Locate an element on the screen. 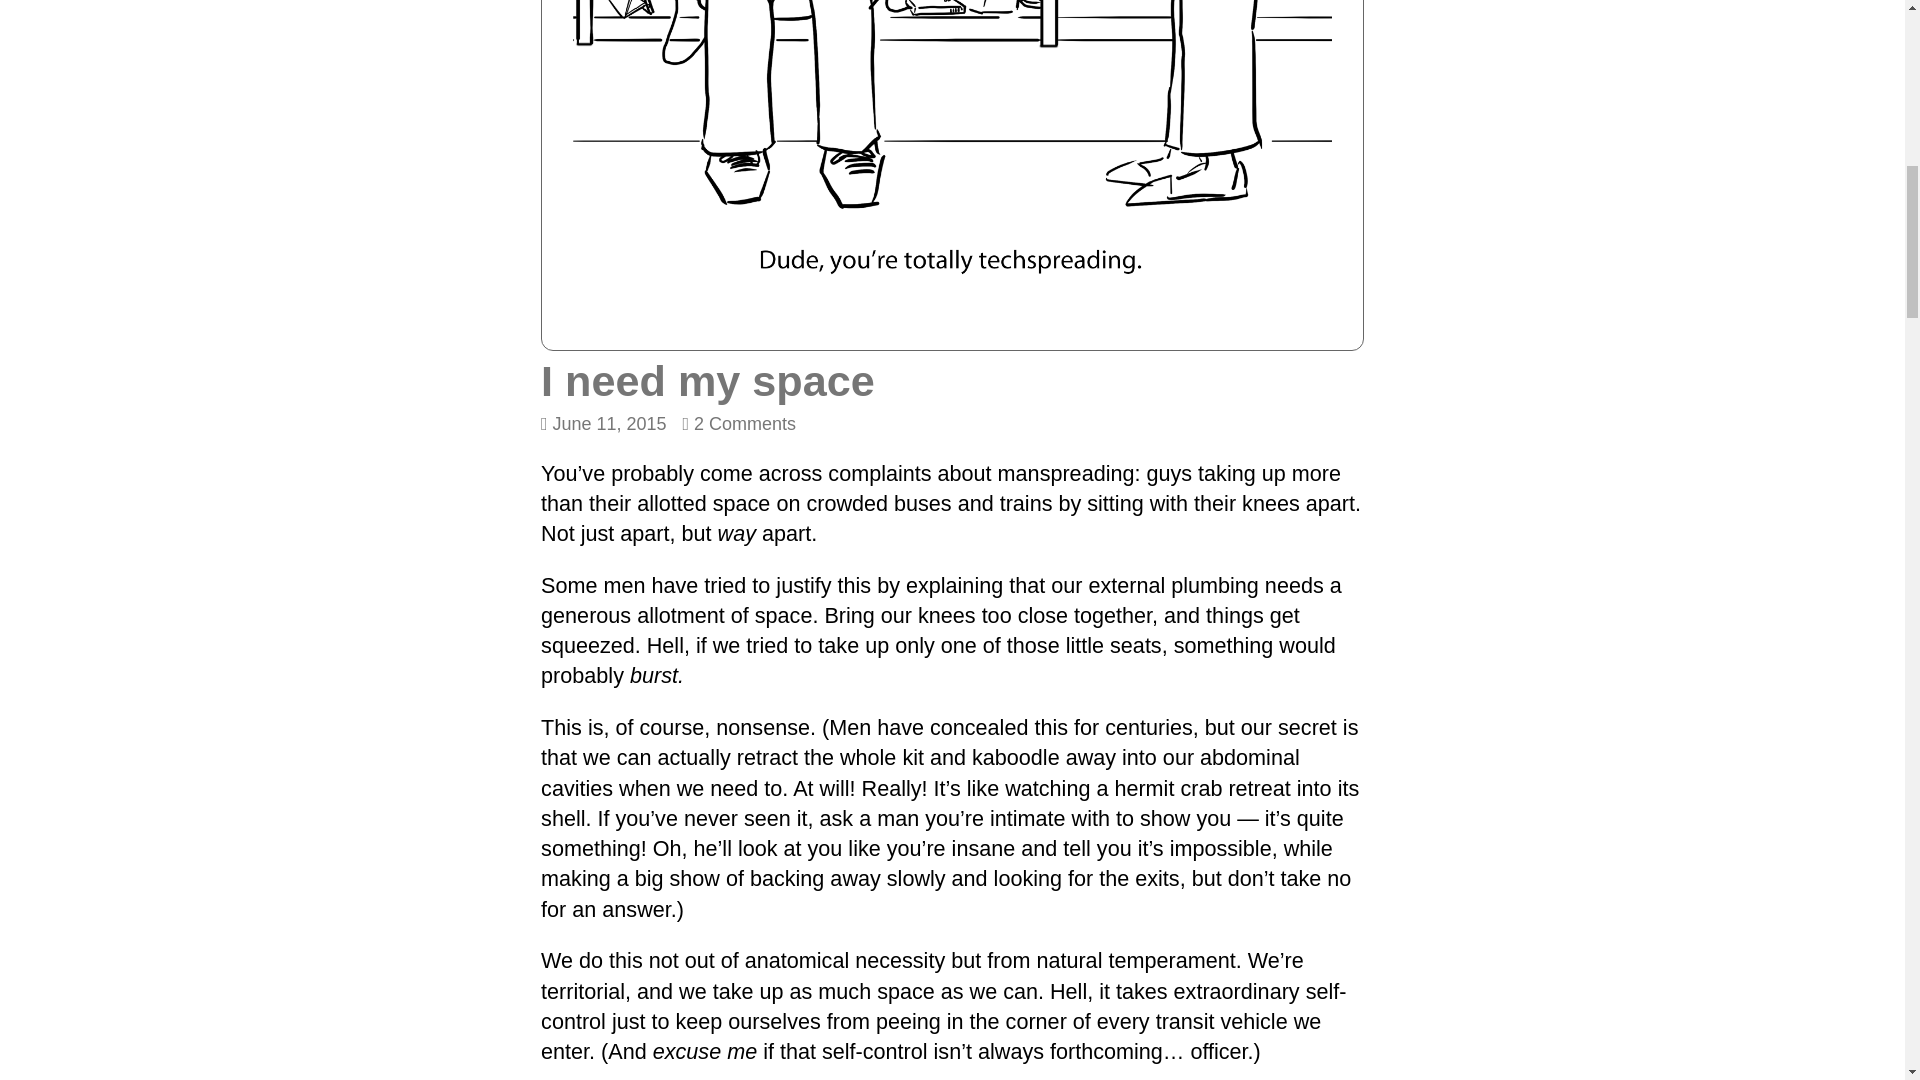 The height and width of the screenshot is (1080, 1920). I need my space is located at coordinates (604, 424).